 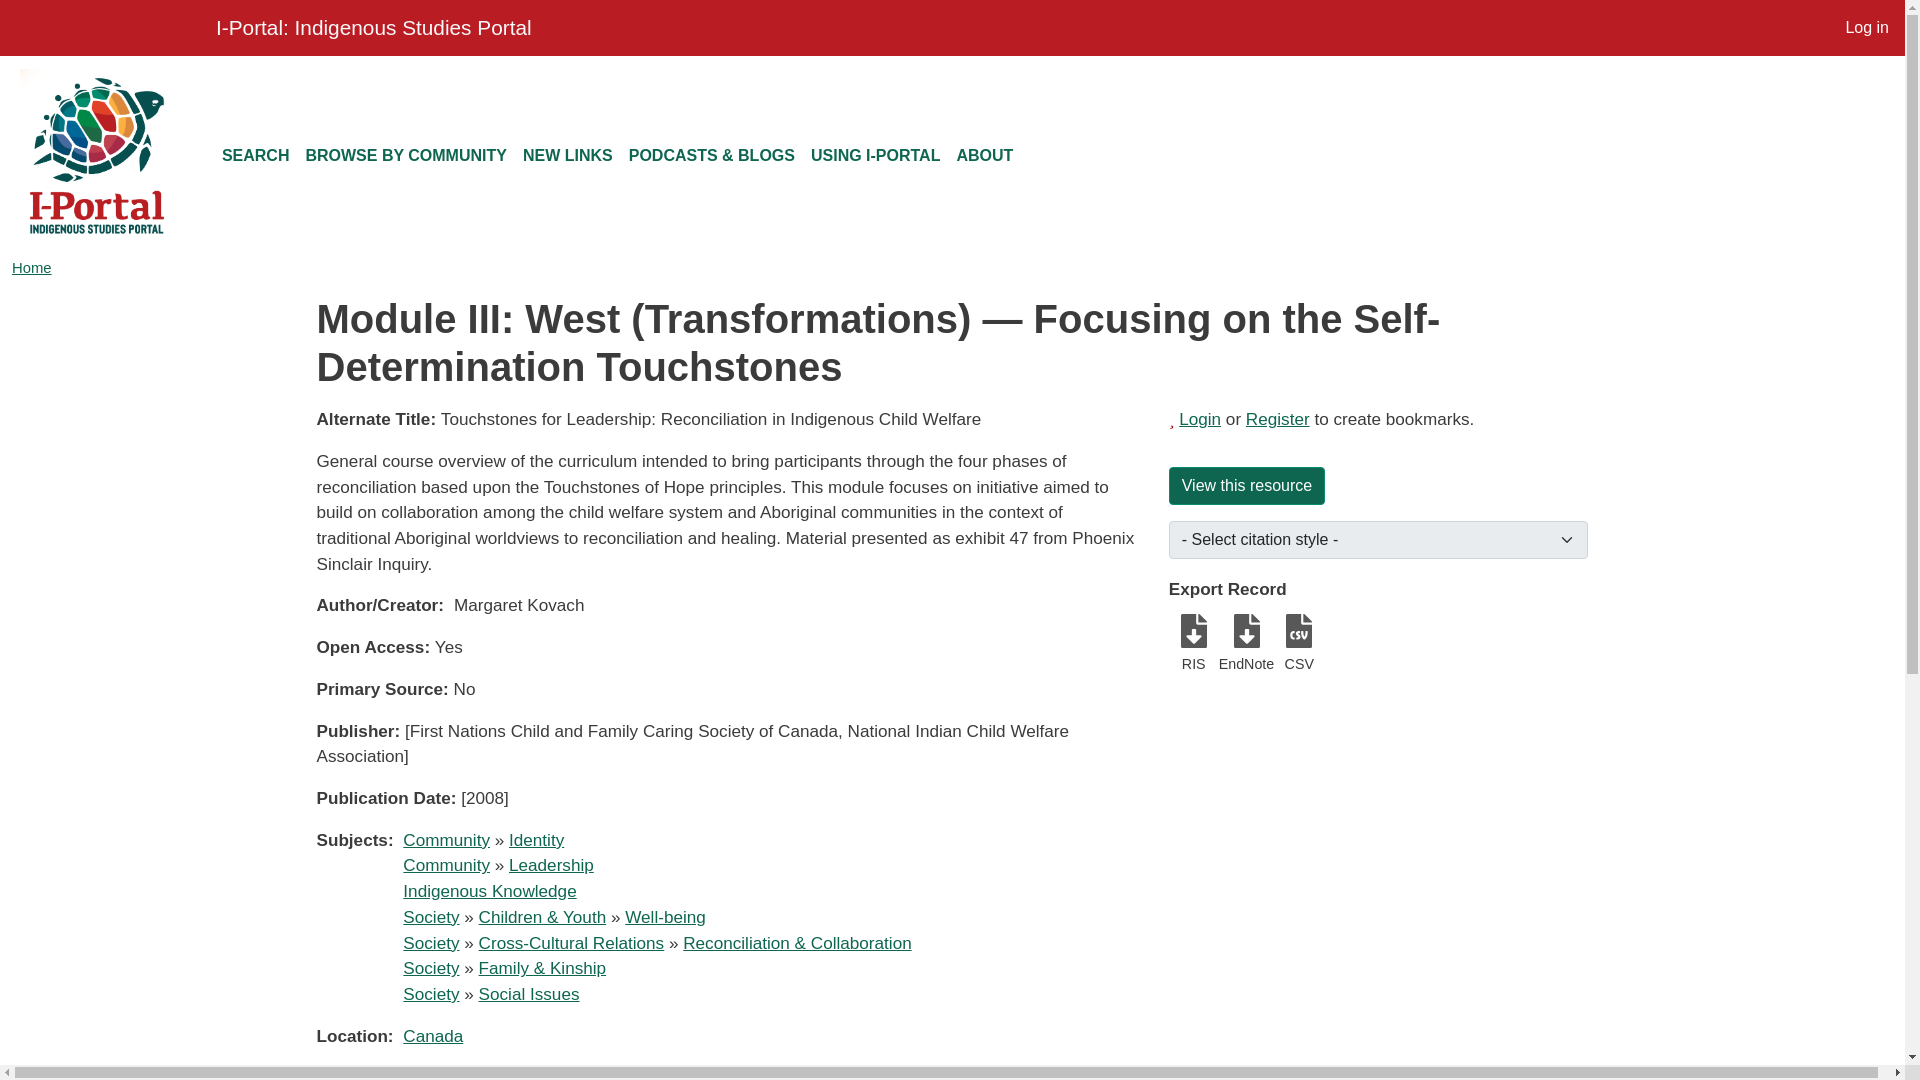 I want to click on NEW LINKS, so click(x=567, y=156).